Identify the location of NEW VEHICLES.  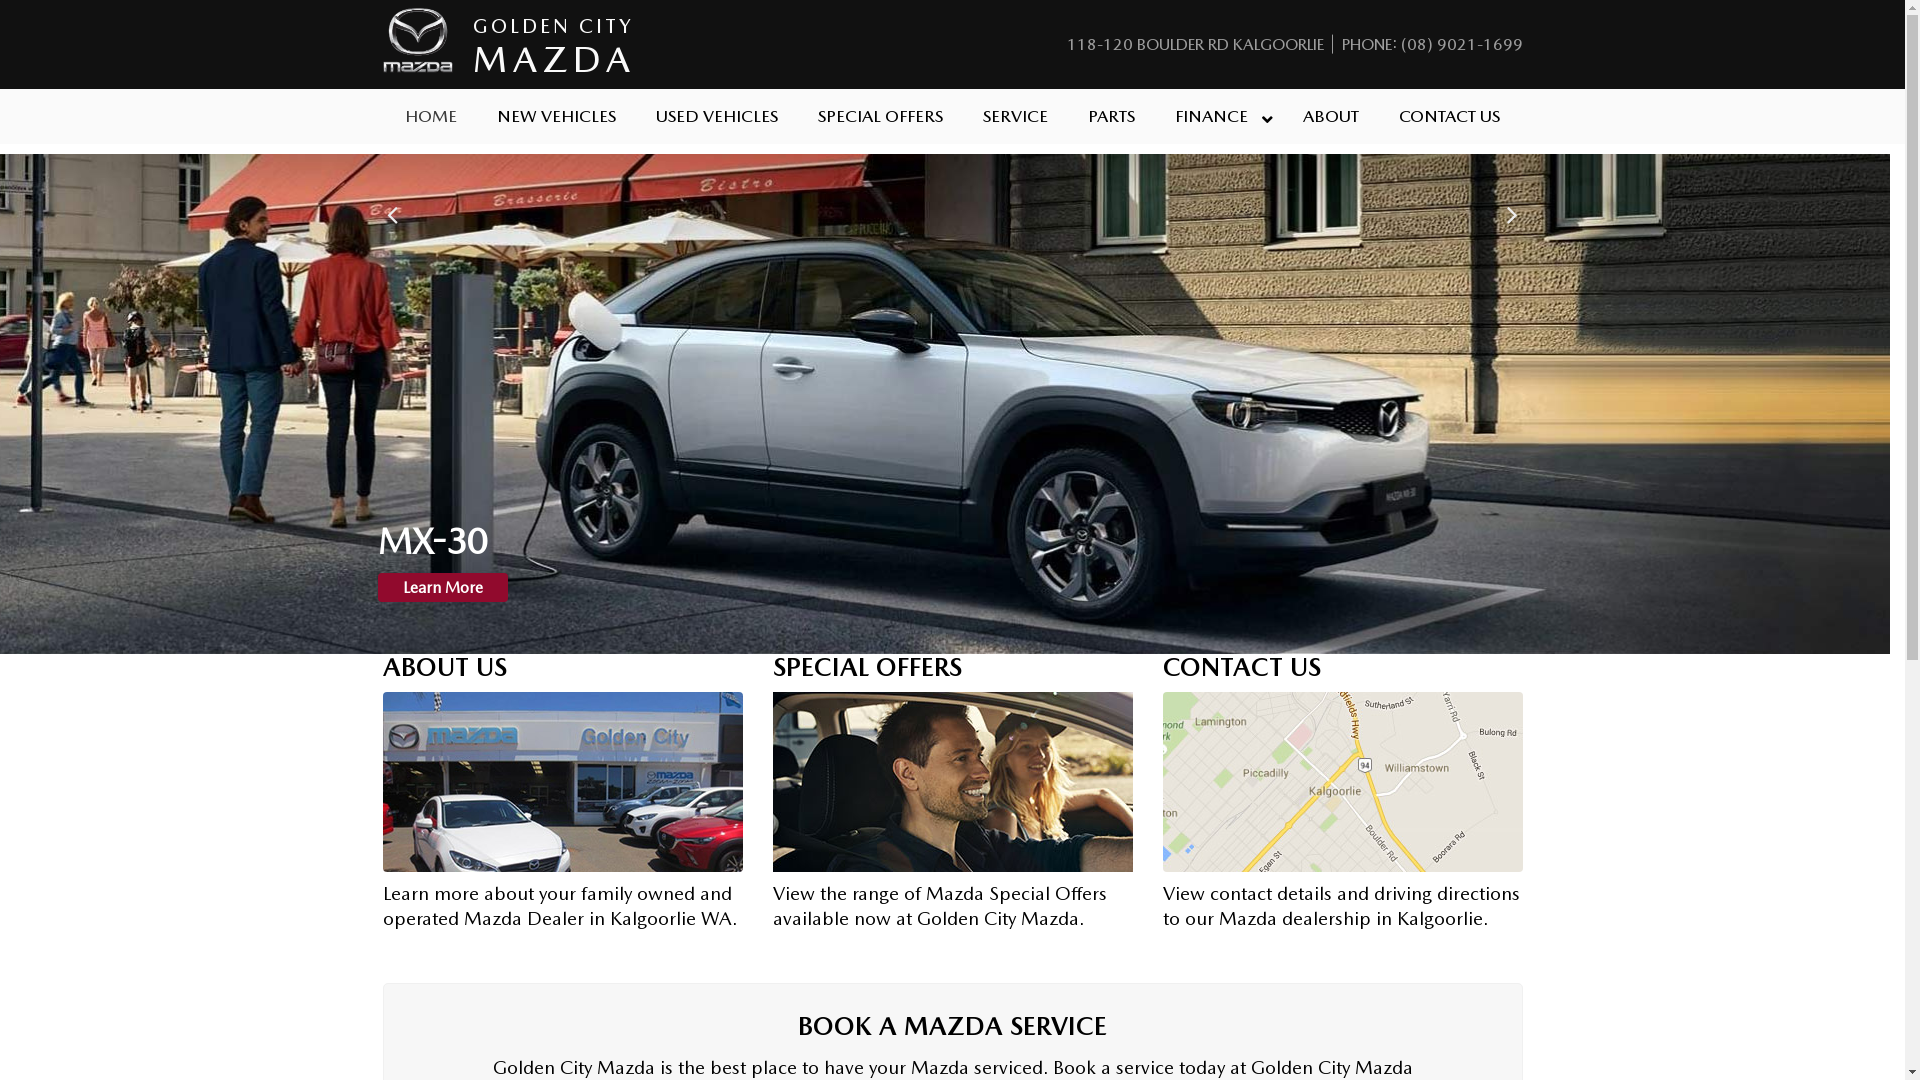
(556, 116).